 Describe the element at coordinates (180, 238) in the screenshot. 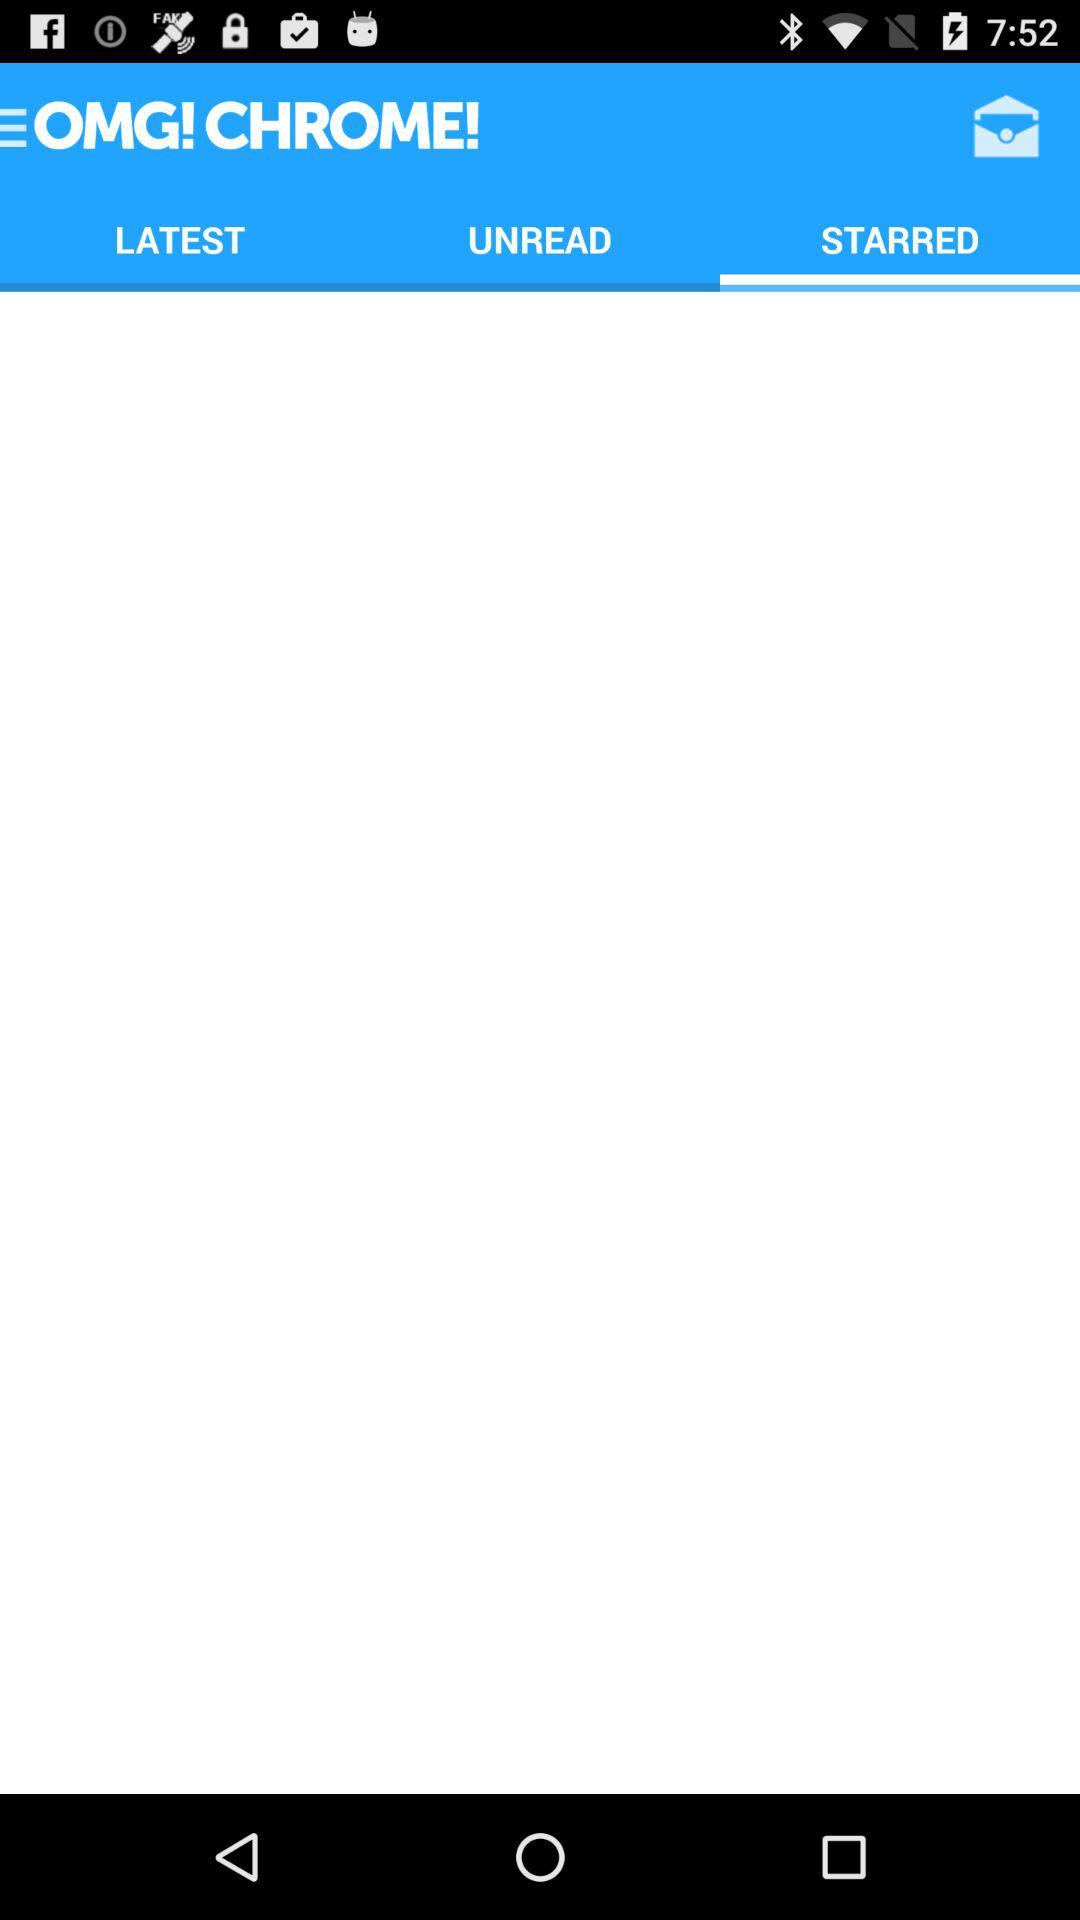

I see `jump to the latest app` at that location.